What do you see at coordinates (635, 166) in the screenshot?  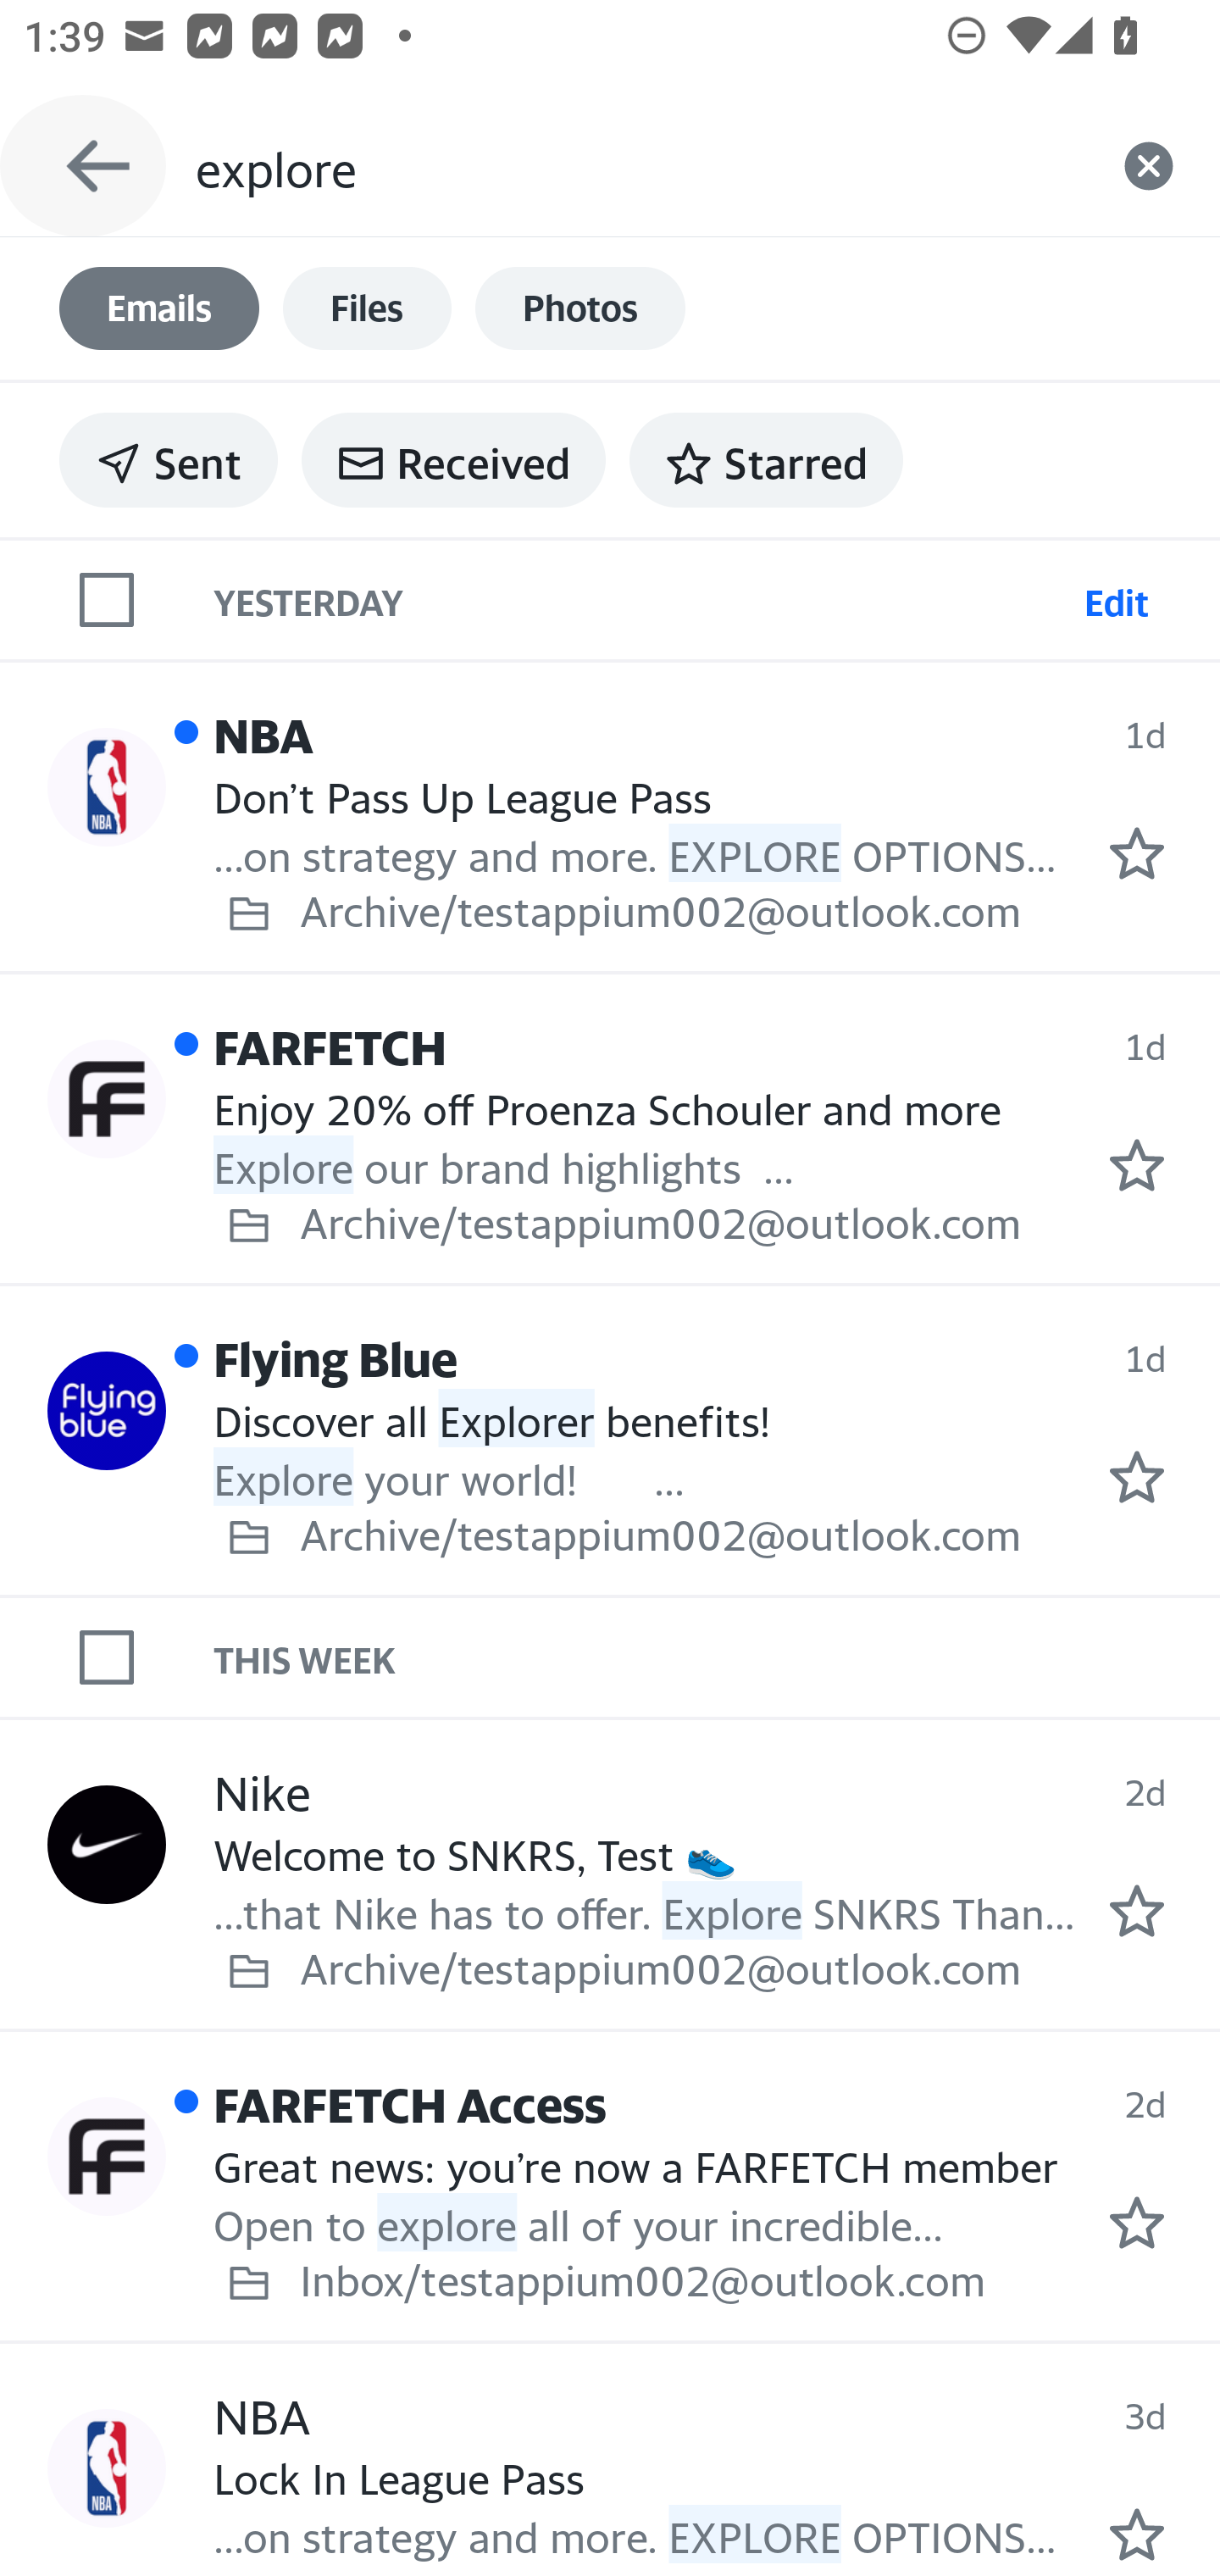 I see `explore` at bounding box center [635, 166].